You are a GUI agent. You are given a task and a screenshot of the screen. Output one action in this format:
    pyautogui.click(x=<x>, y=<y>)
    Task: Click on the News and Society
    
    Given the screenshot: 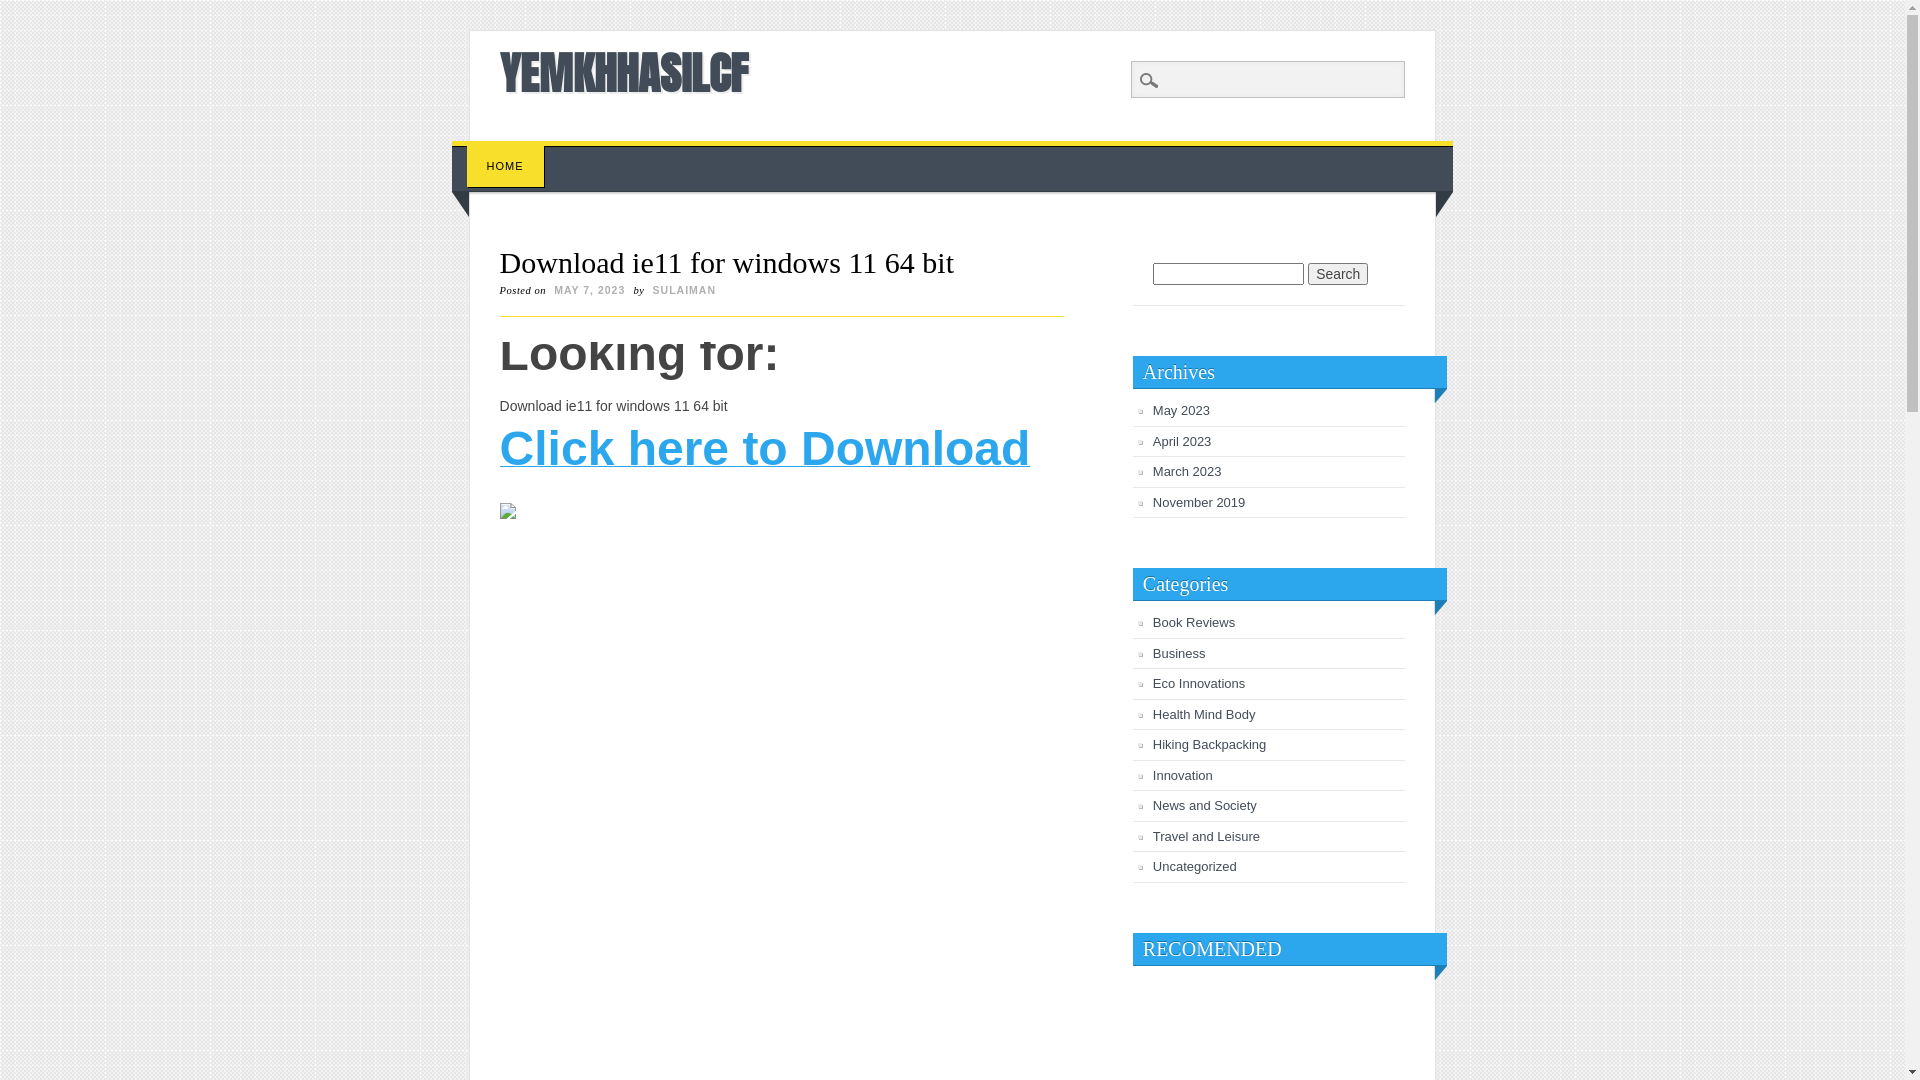 What is the action you would take?
    pyautogui.click(x=1205, y=806)
    